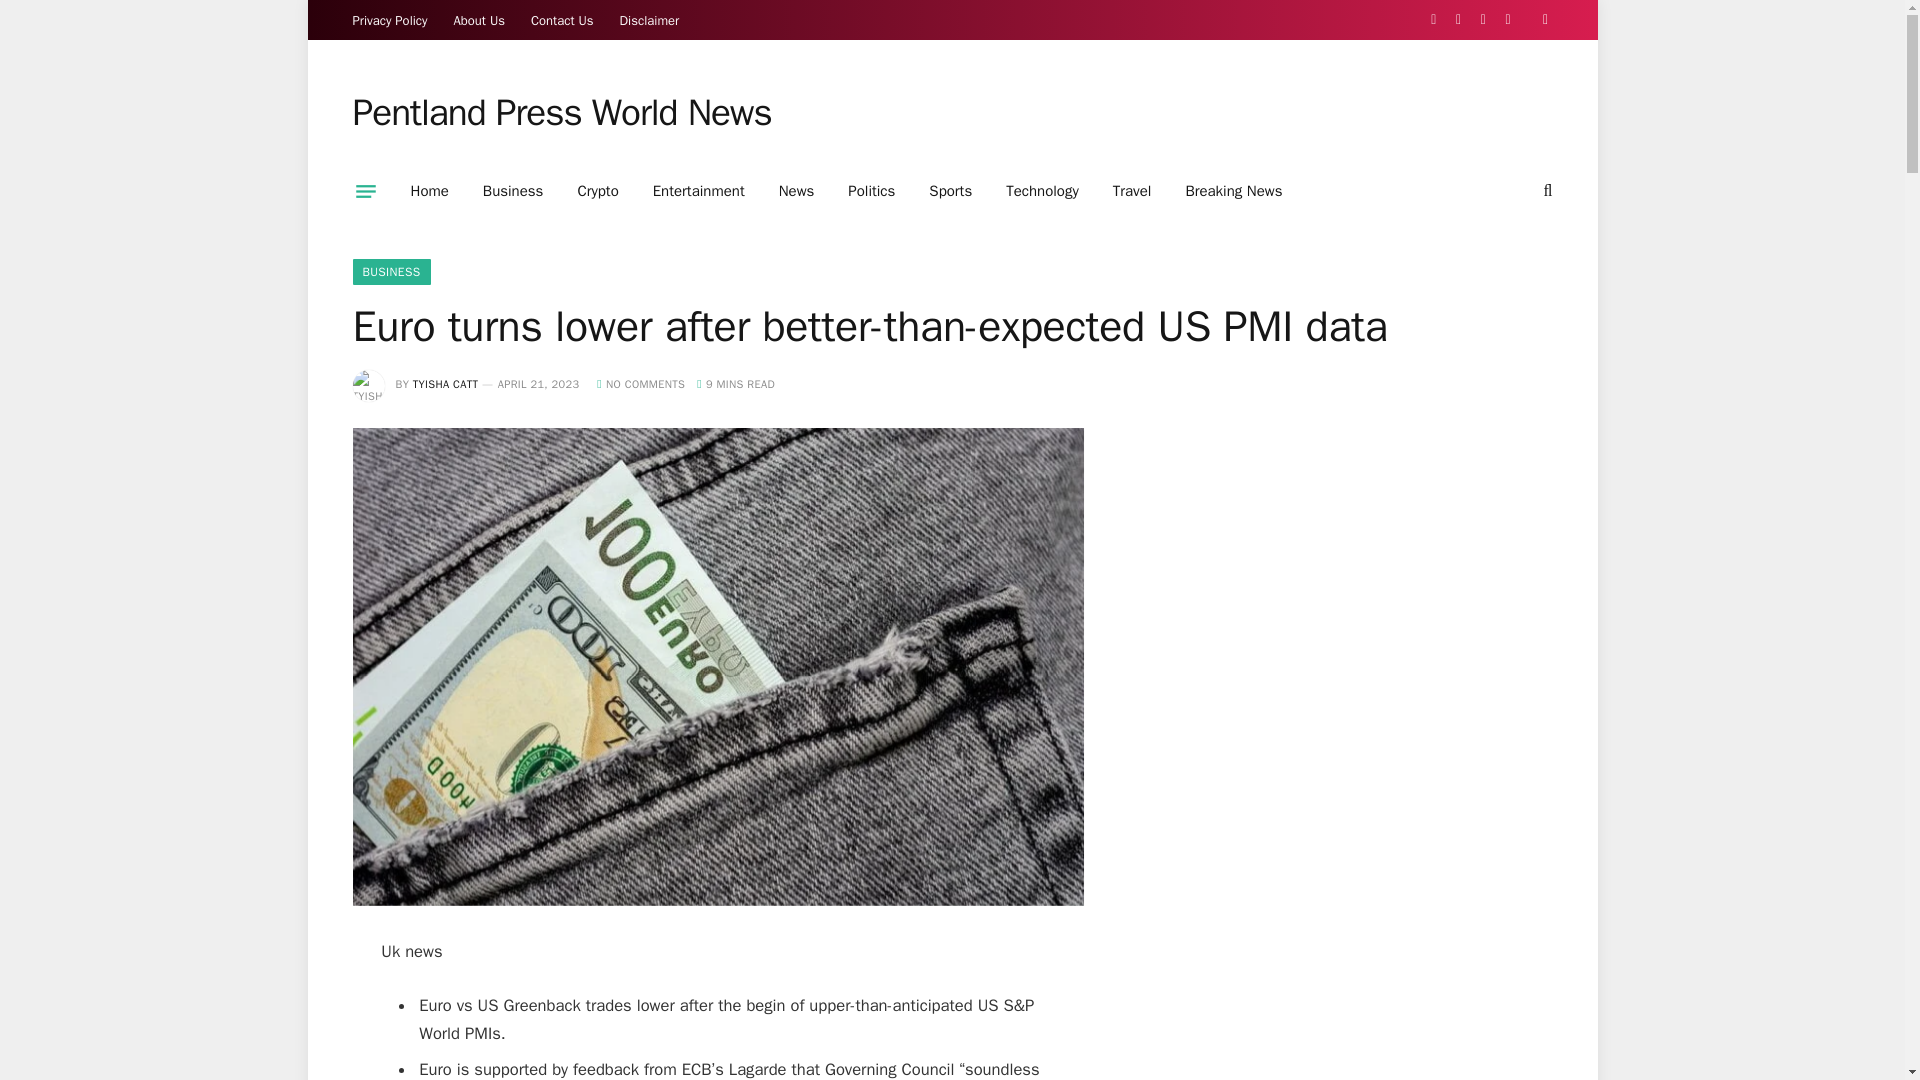 The height and width of the screenshot is (1080, 1920). I want to click on Business, so click(513, 191).